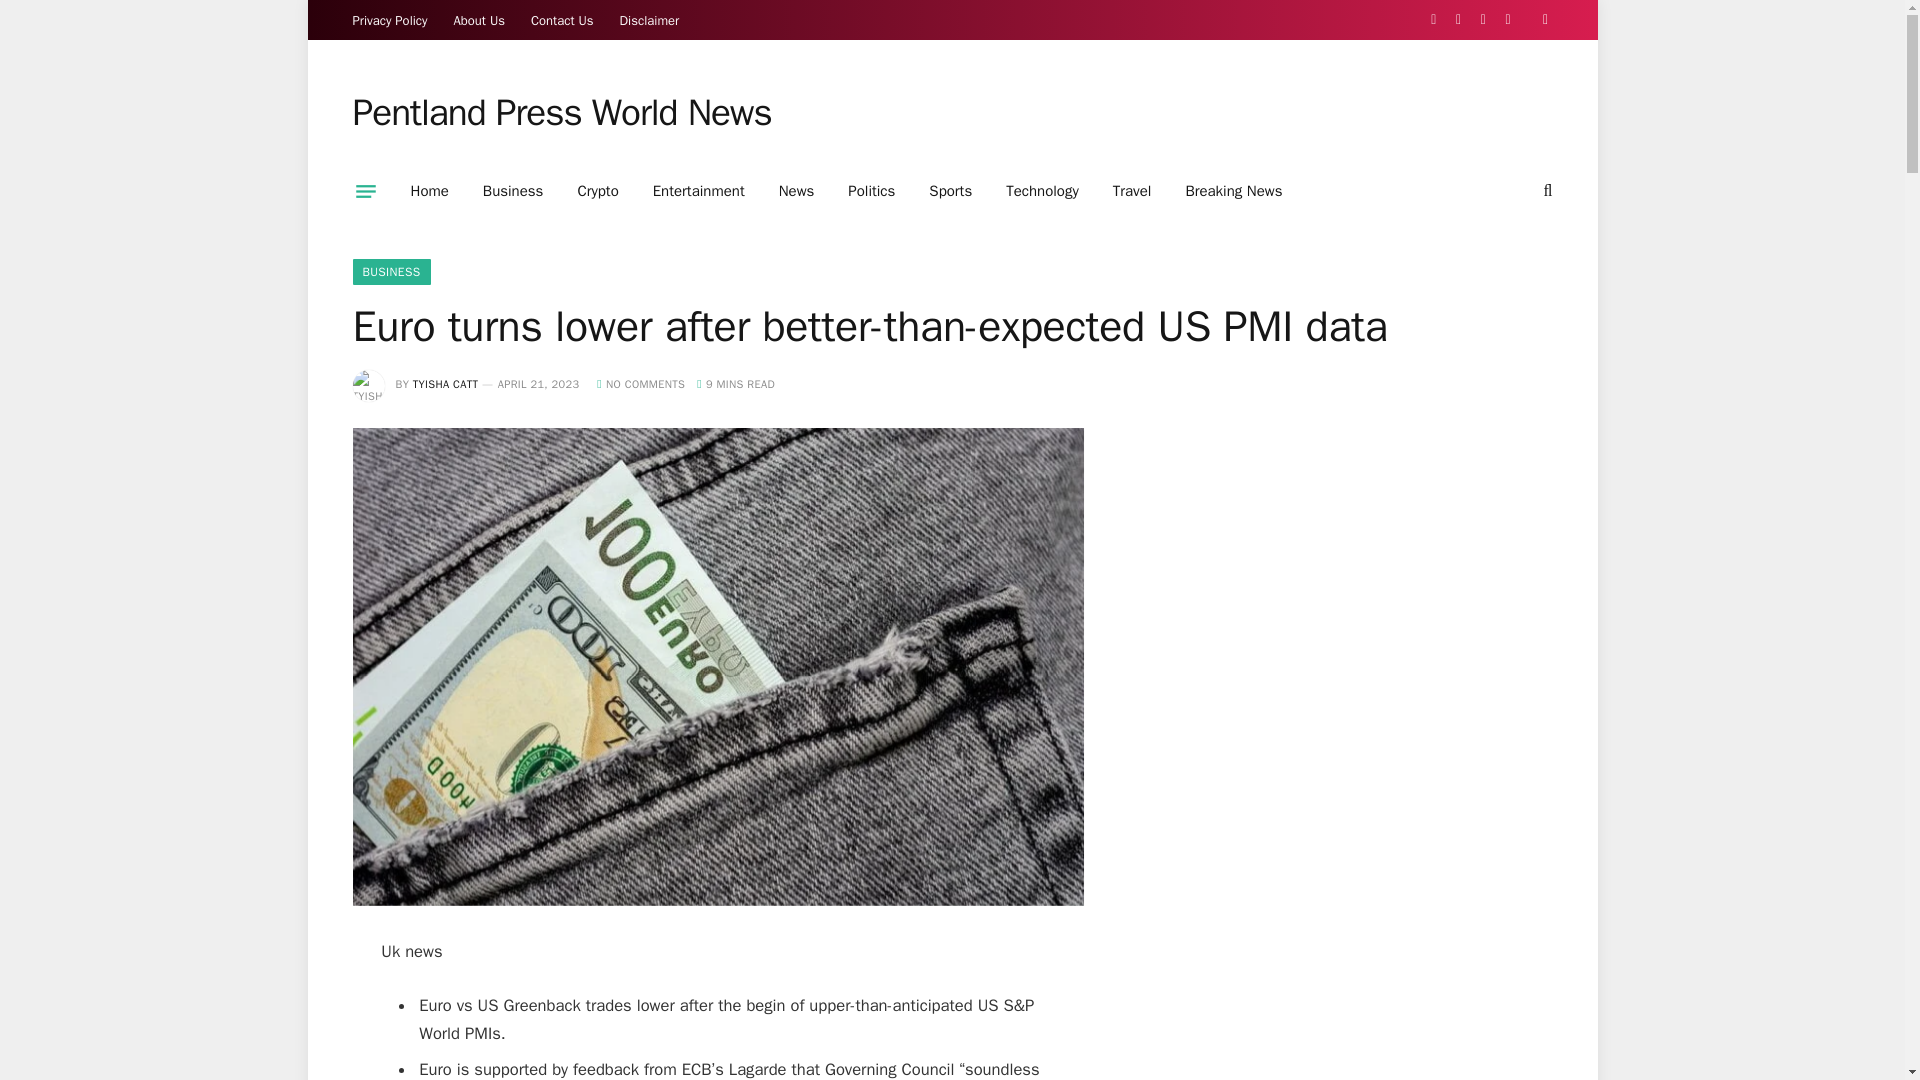 The height and width of the screenshot is (1080, 1920). I want to click on Business, so click(513, 191).